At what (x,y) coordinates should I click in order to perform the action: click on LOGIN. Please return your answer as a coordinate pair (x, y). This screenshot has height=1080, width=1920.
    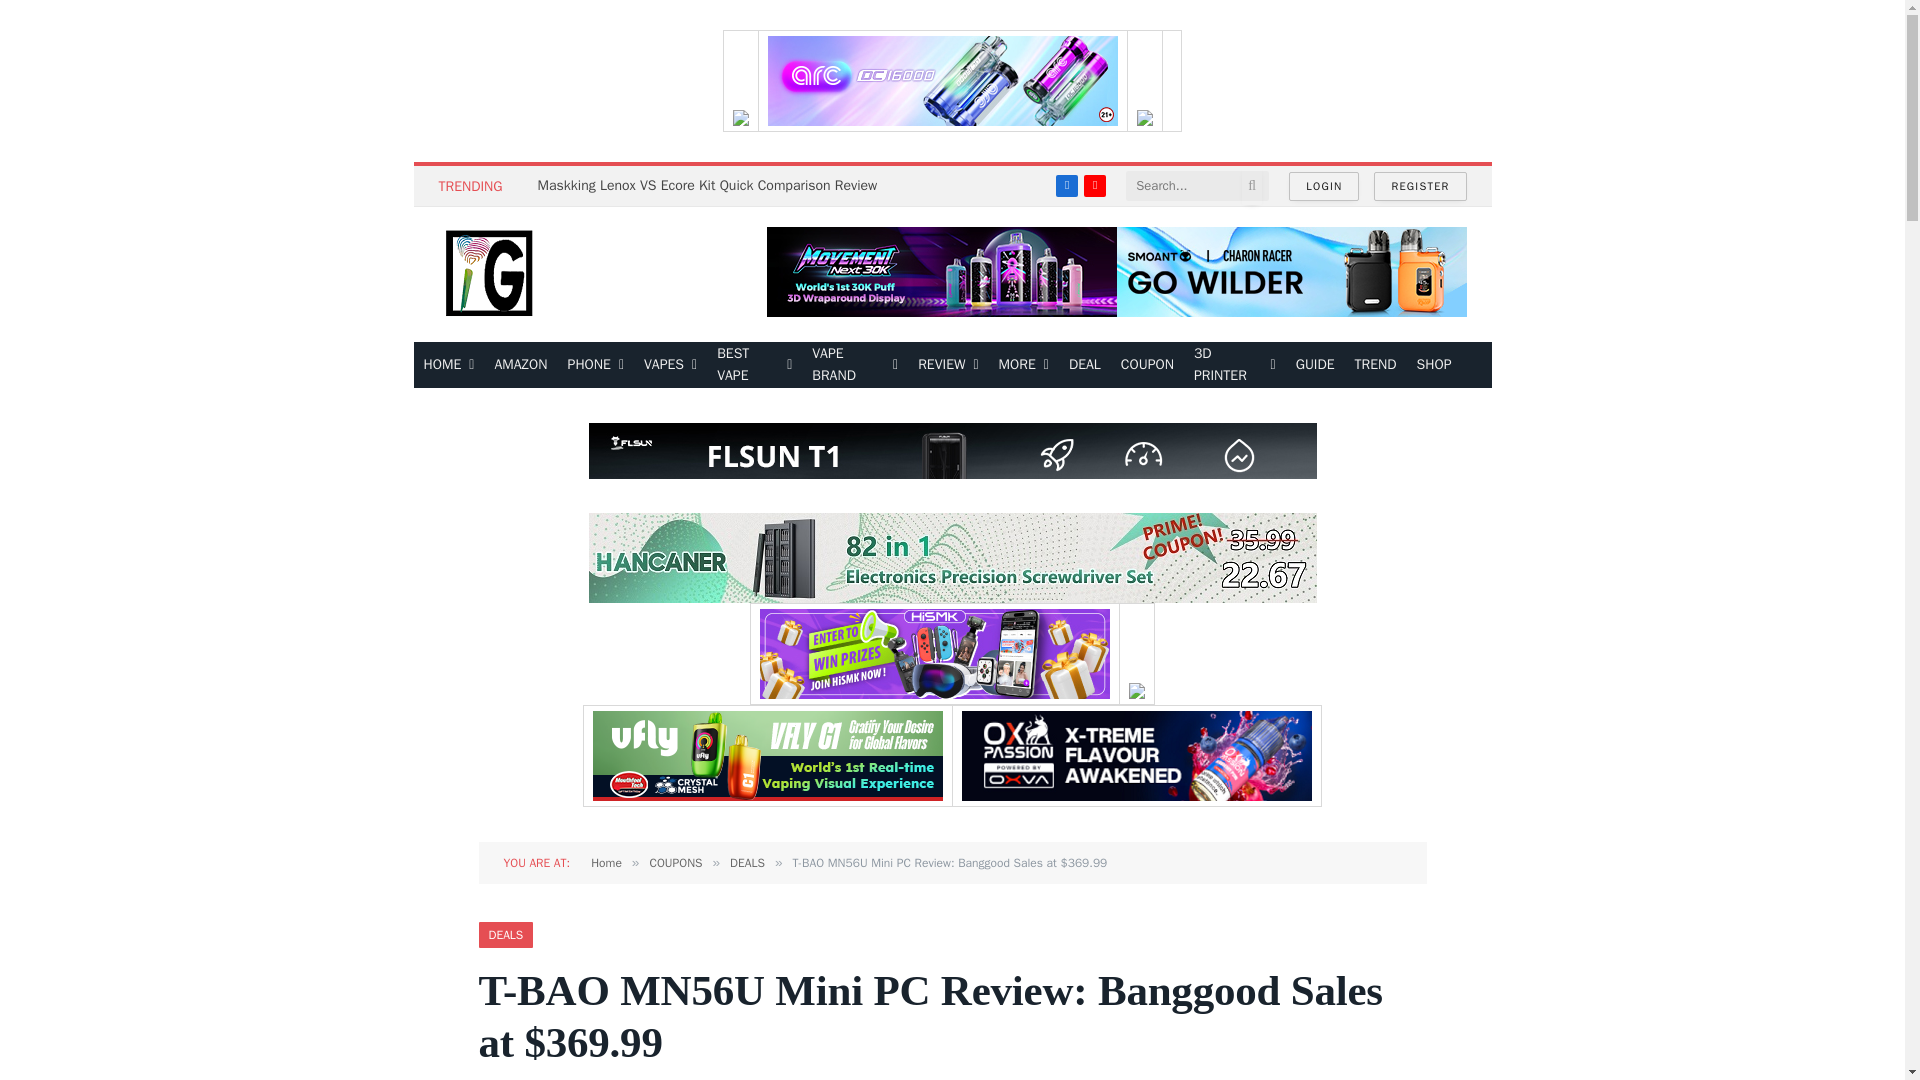
    Looking at the image, I should click on (1324, 186).